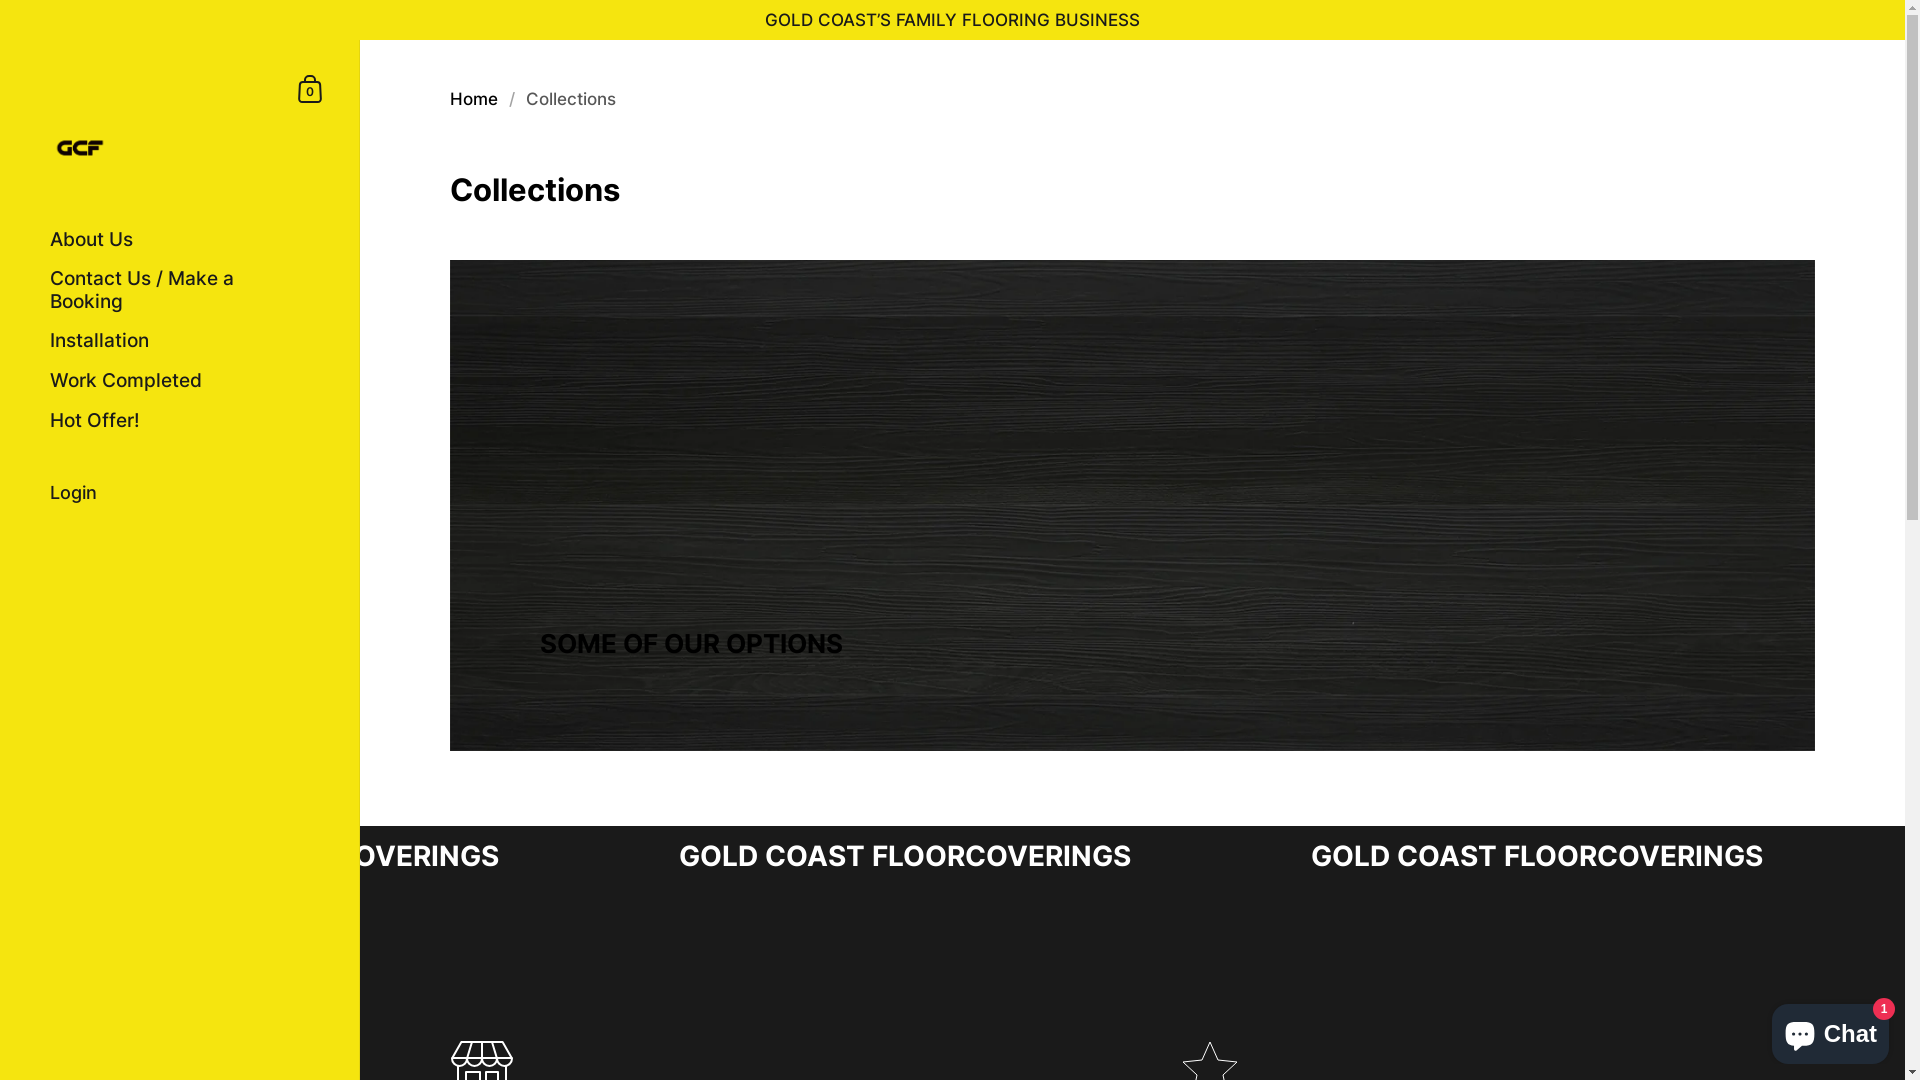  I want to click on Hot Offer!, so click(180, 422).